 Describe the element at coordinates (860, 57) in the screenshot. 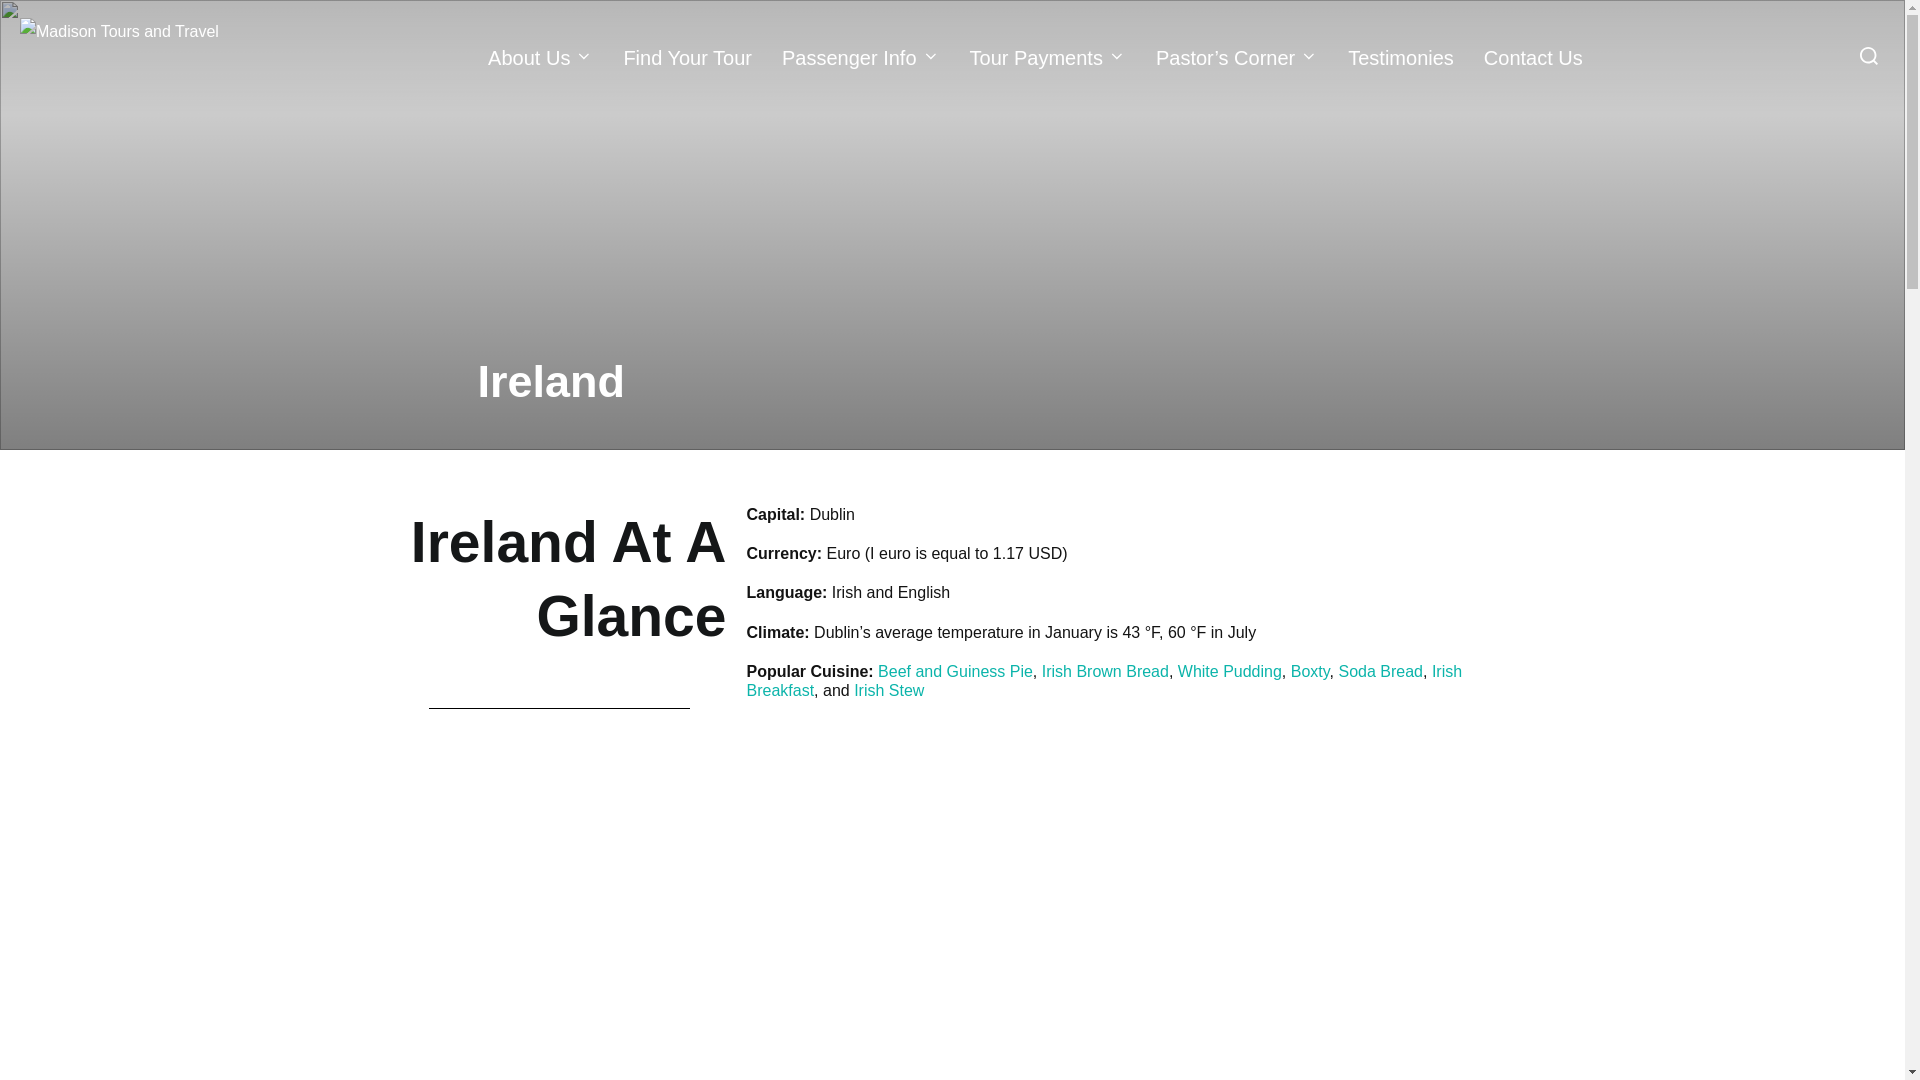

I see `Passenger Info` at that location.